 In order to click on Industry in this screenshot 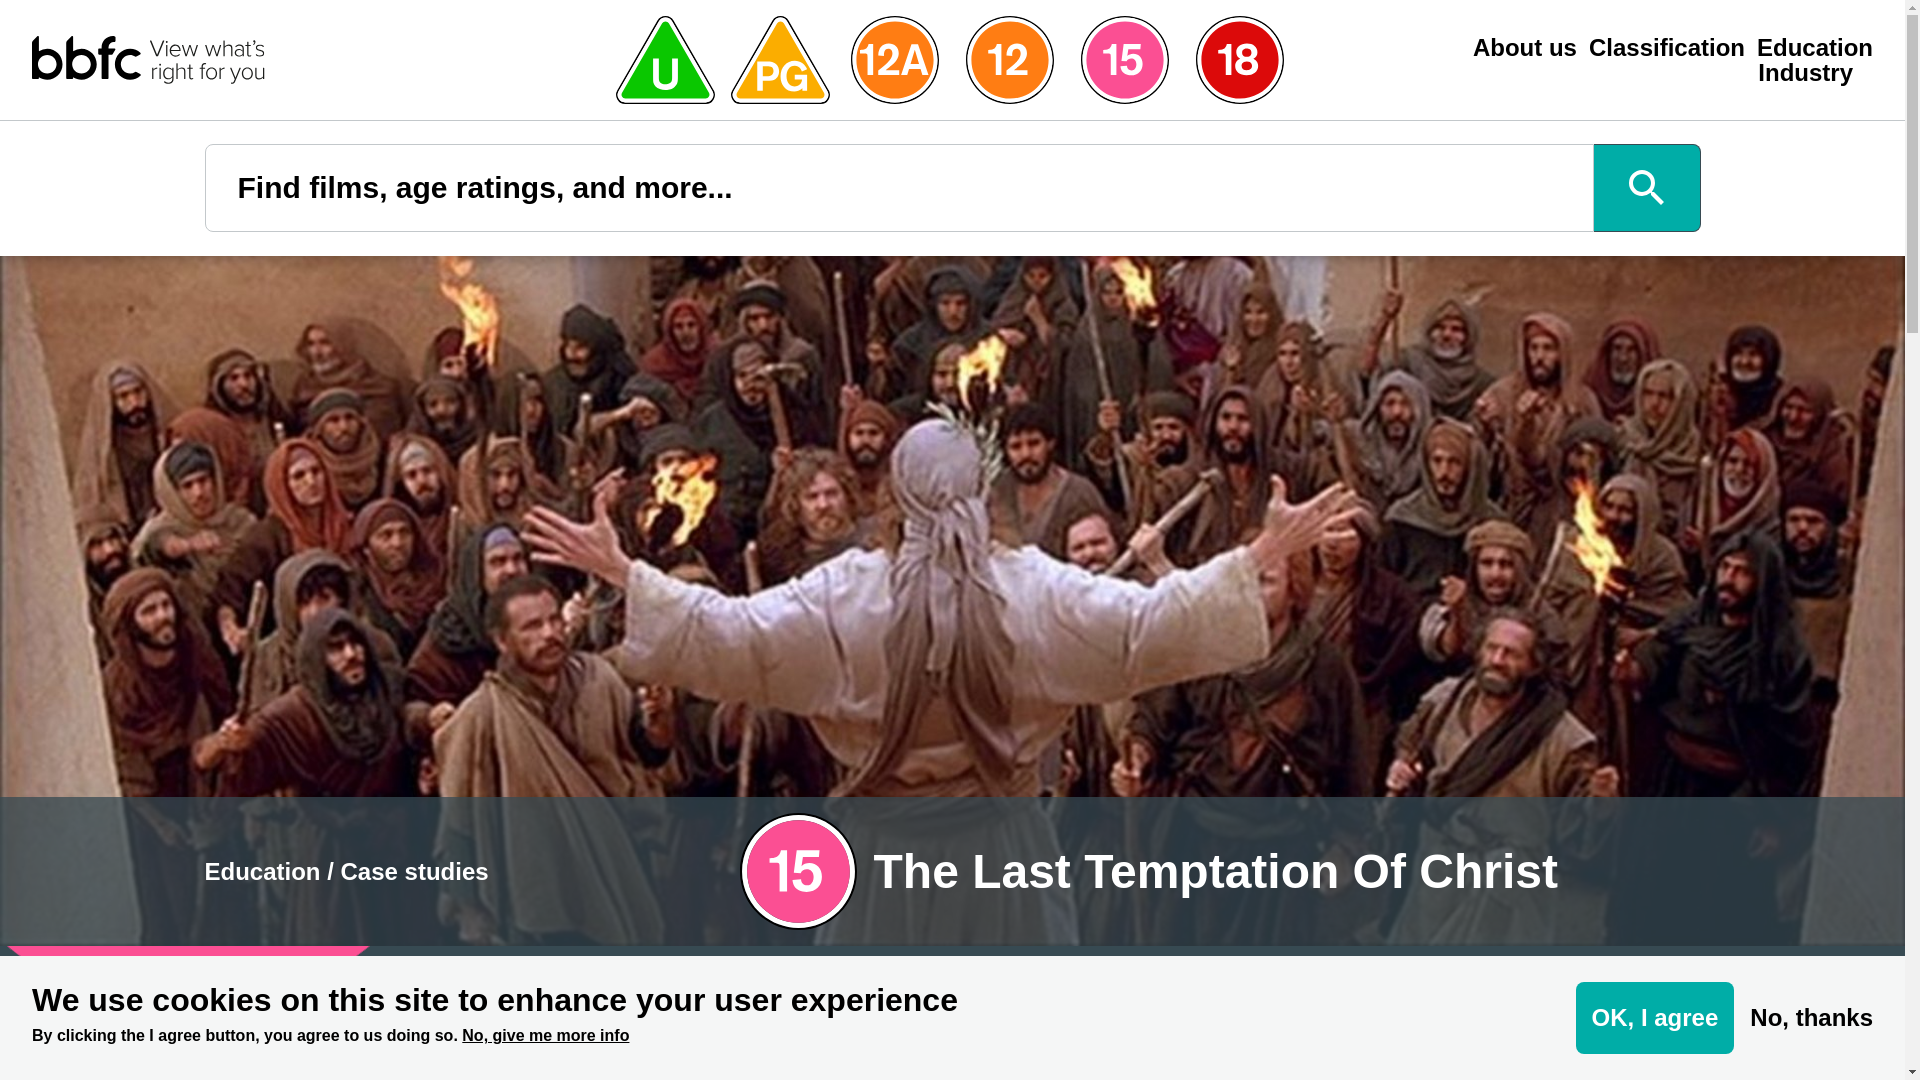, I will do `click(1805, 72)`.